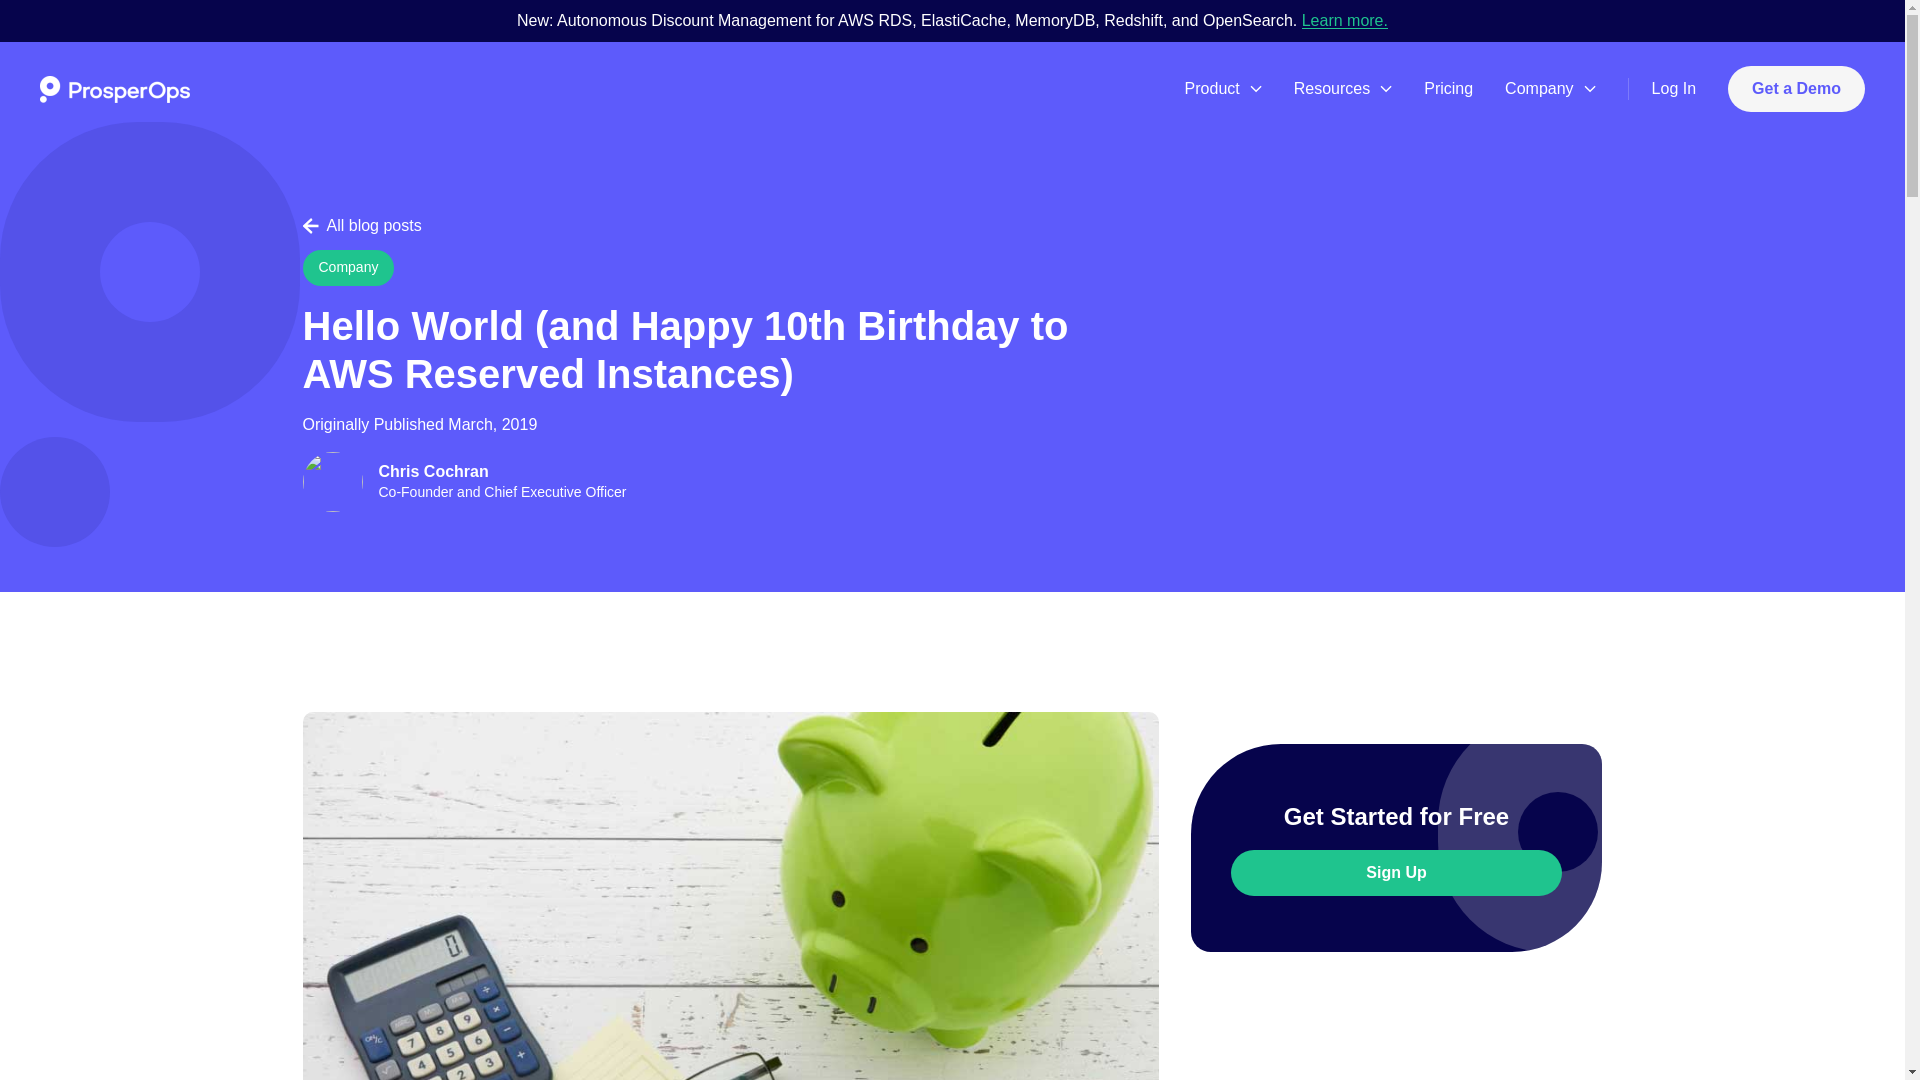 The width and height of the screenshot is (1920, 1080). I want to click on Product, so click(1222, 88).